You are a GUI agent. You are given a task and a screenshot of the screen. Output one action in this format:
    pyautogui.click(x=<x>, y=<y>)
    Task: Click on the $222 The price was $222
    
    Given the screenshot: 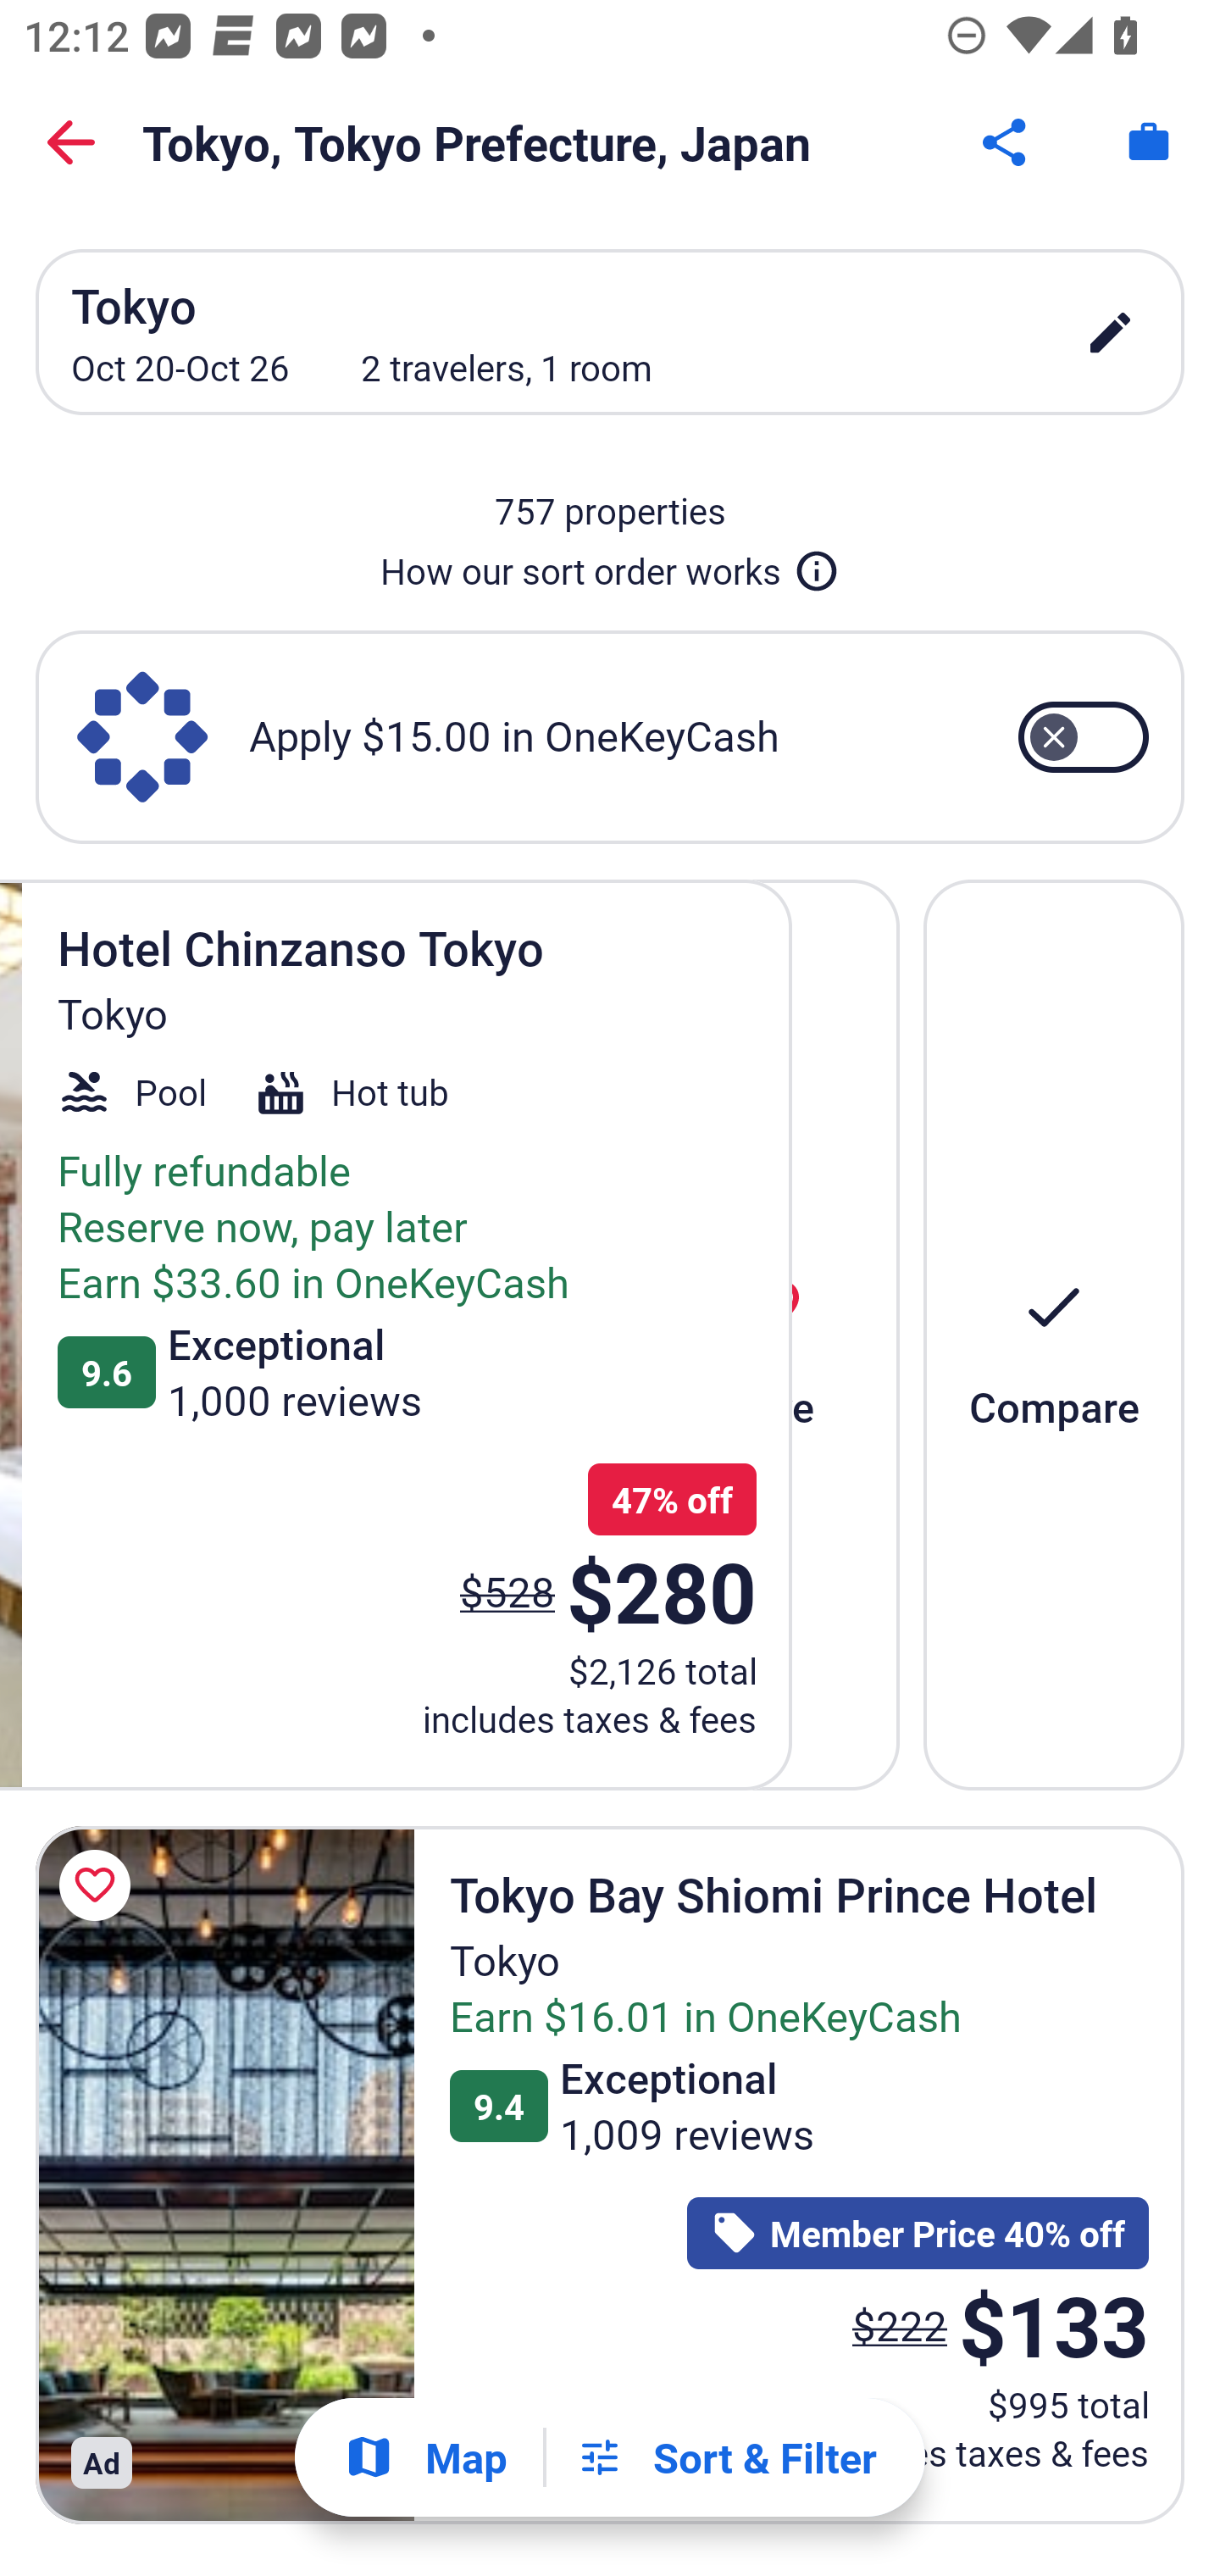 What is the action you would take?
    pyautogui.click(x=900, y=2325)
    